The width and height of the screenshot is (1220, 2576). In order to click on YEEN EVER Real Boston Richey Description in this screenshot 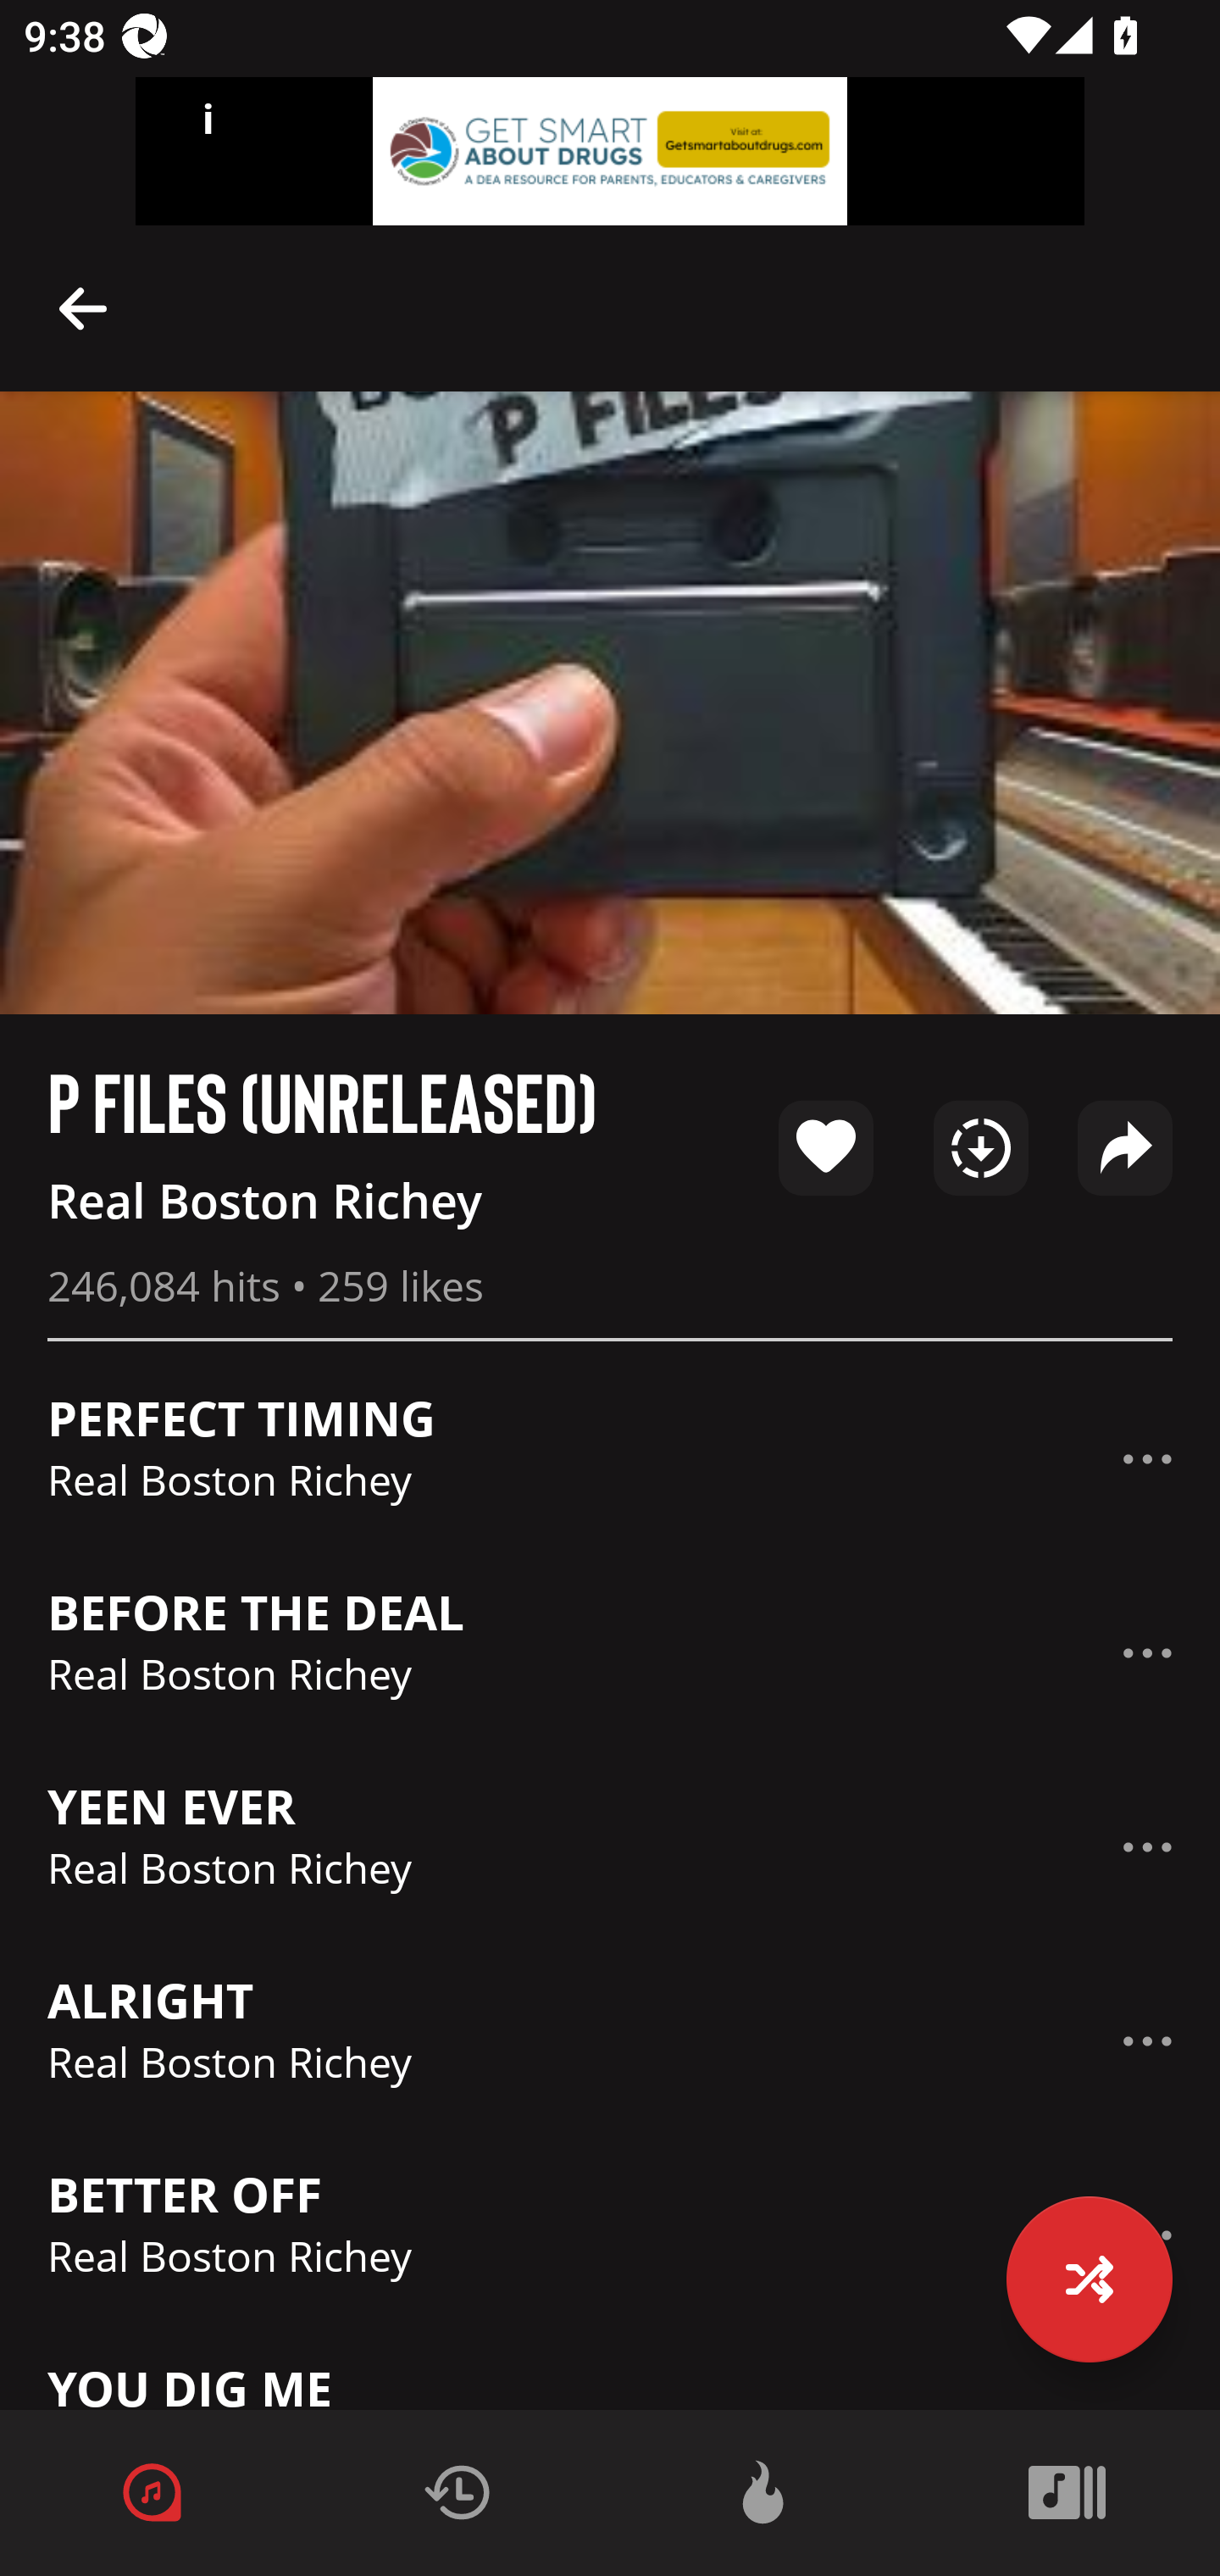, I will do `click(610, 1847)`.